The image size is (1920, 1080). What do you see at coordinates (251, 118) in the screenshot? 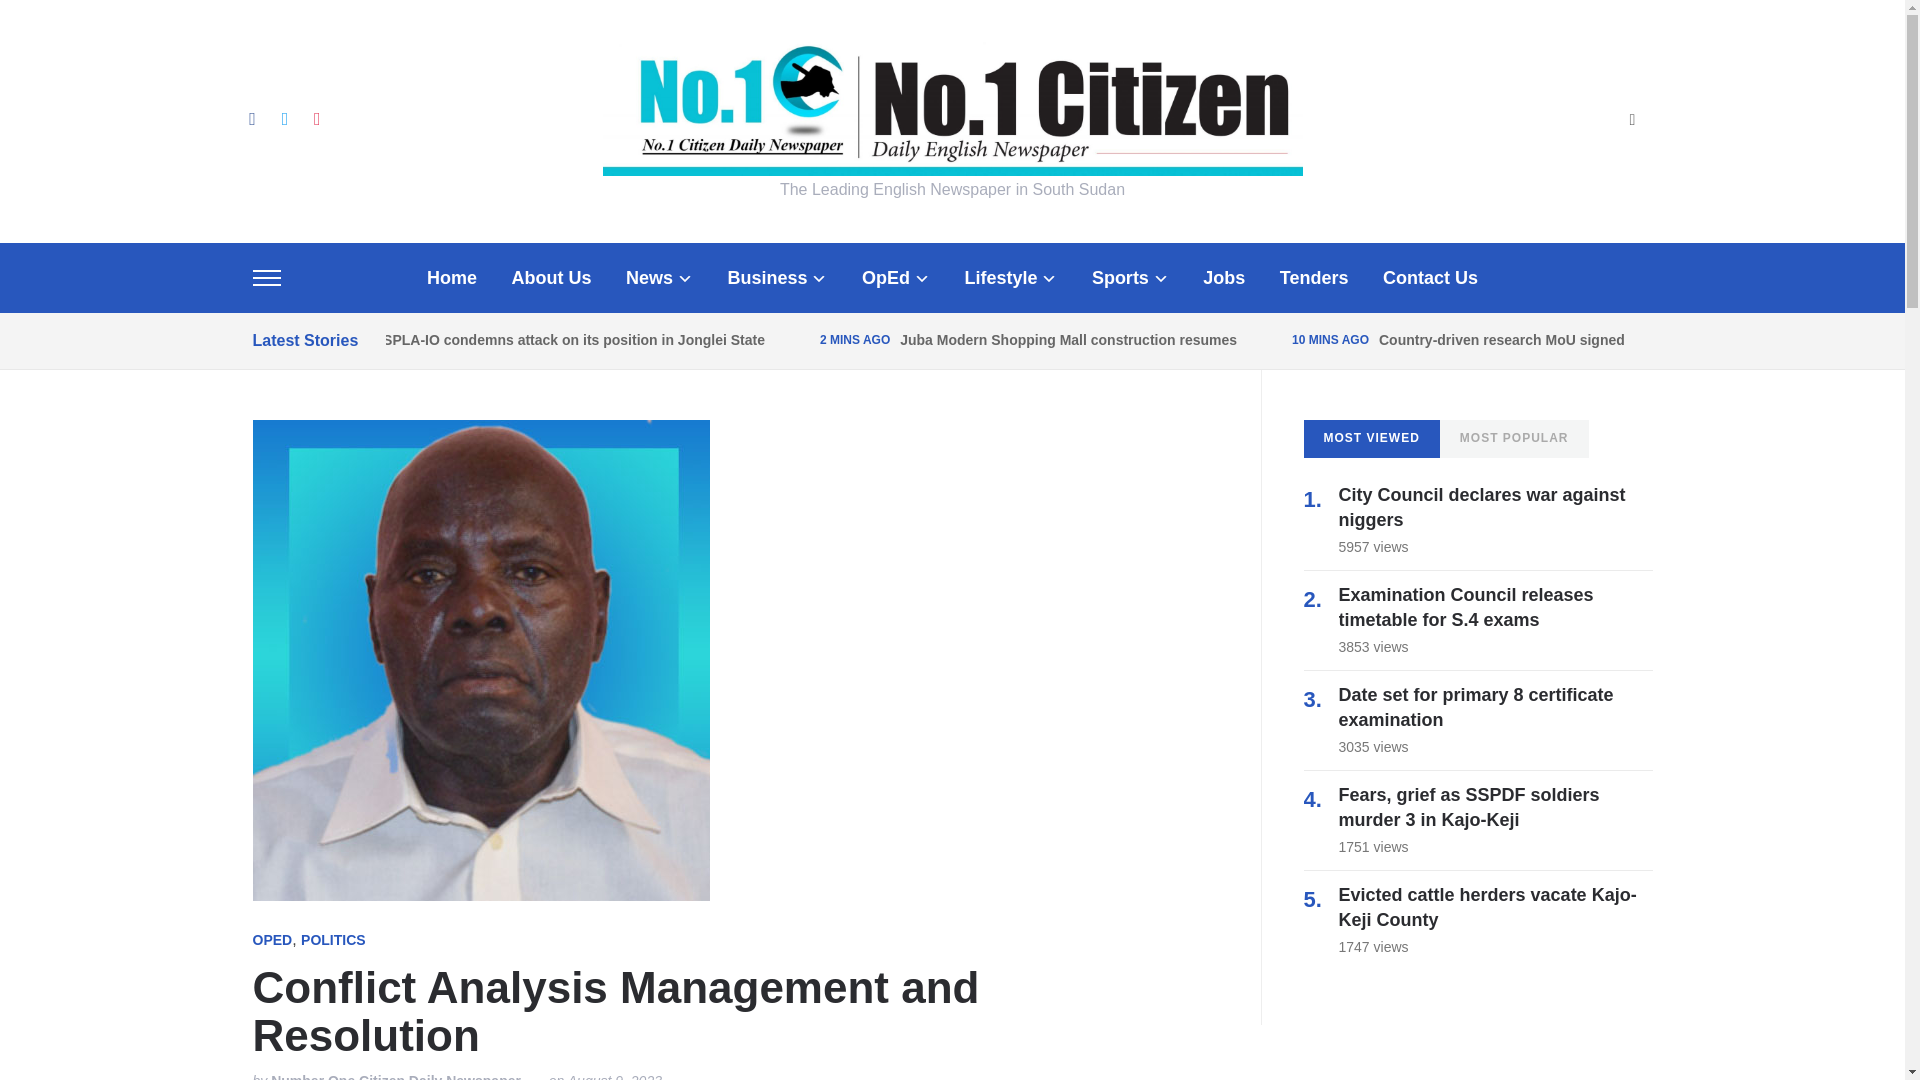
I see `facebook` at bounding box center [251, 118].